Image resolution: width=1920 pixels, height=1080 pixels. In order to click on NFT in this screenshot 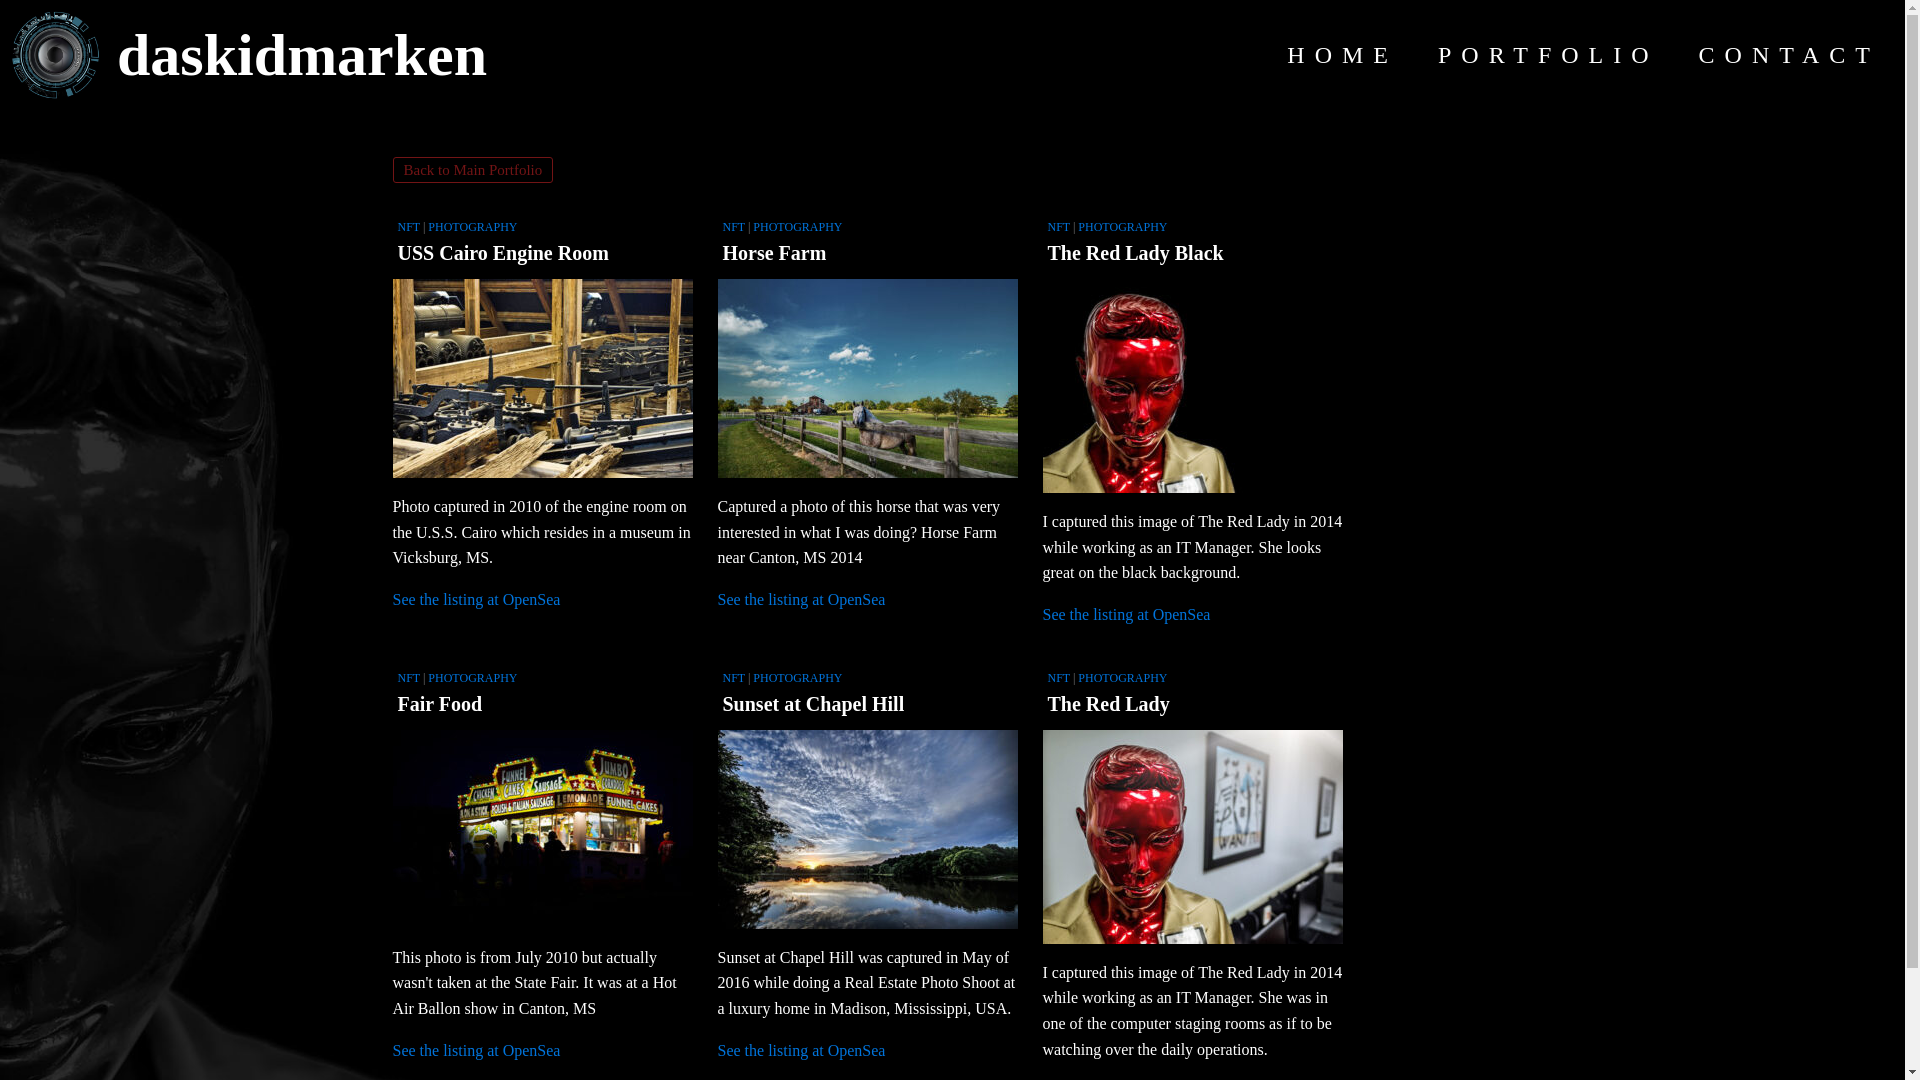, I will do `click(408, 227)`.